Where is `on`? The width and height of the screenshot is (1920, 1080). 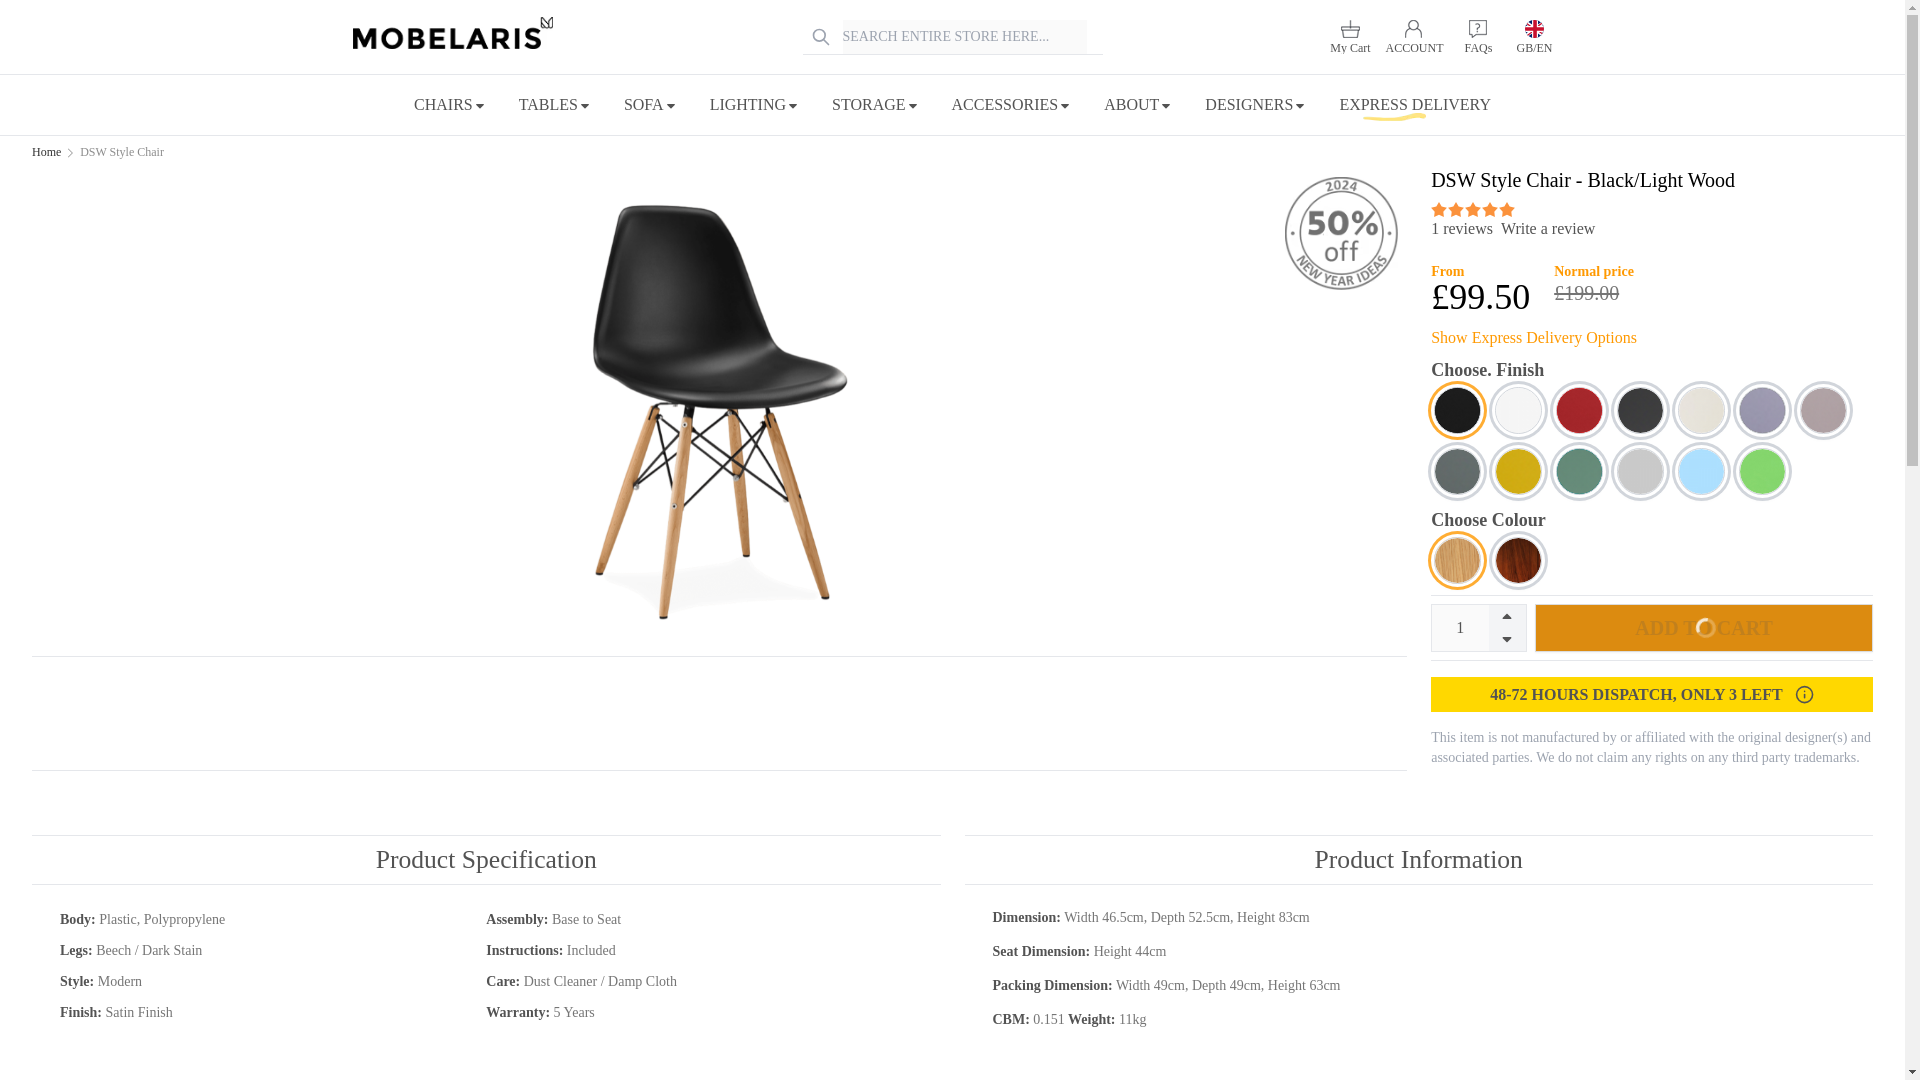
on is located at coordinates (1490, 208).